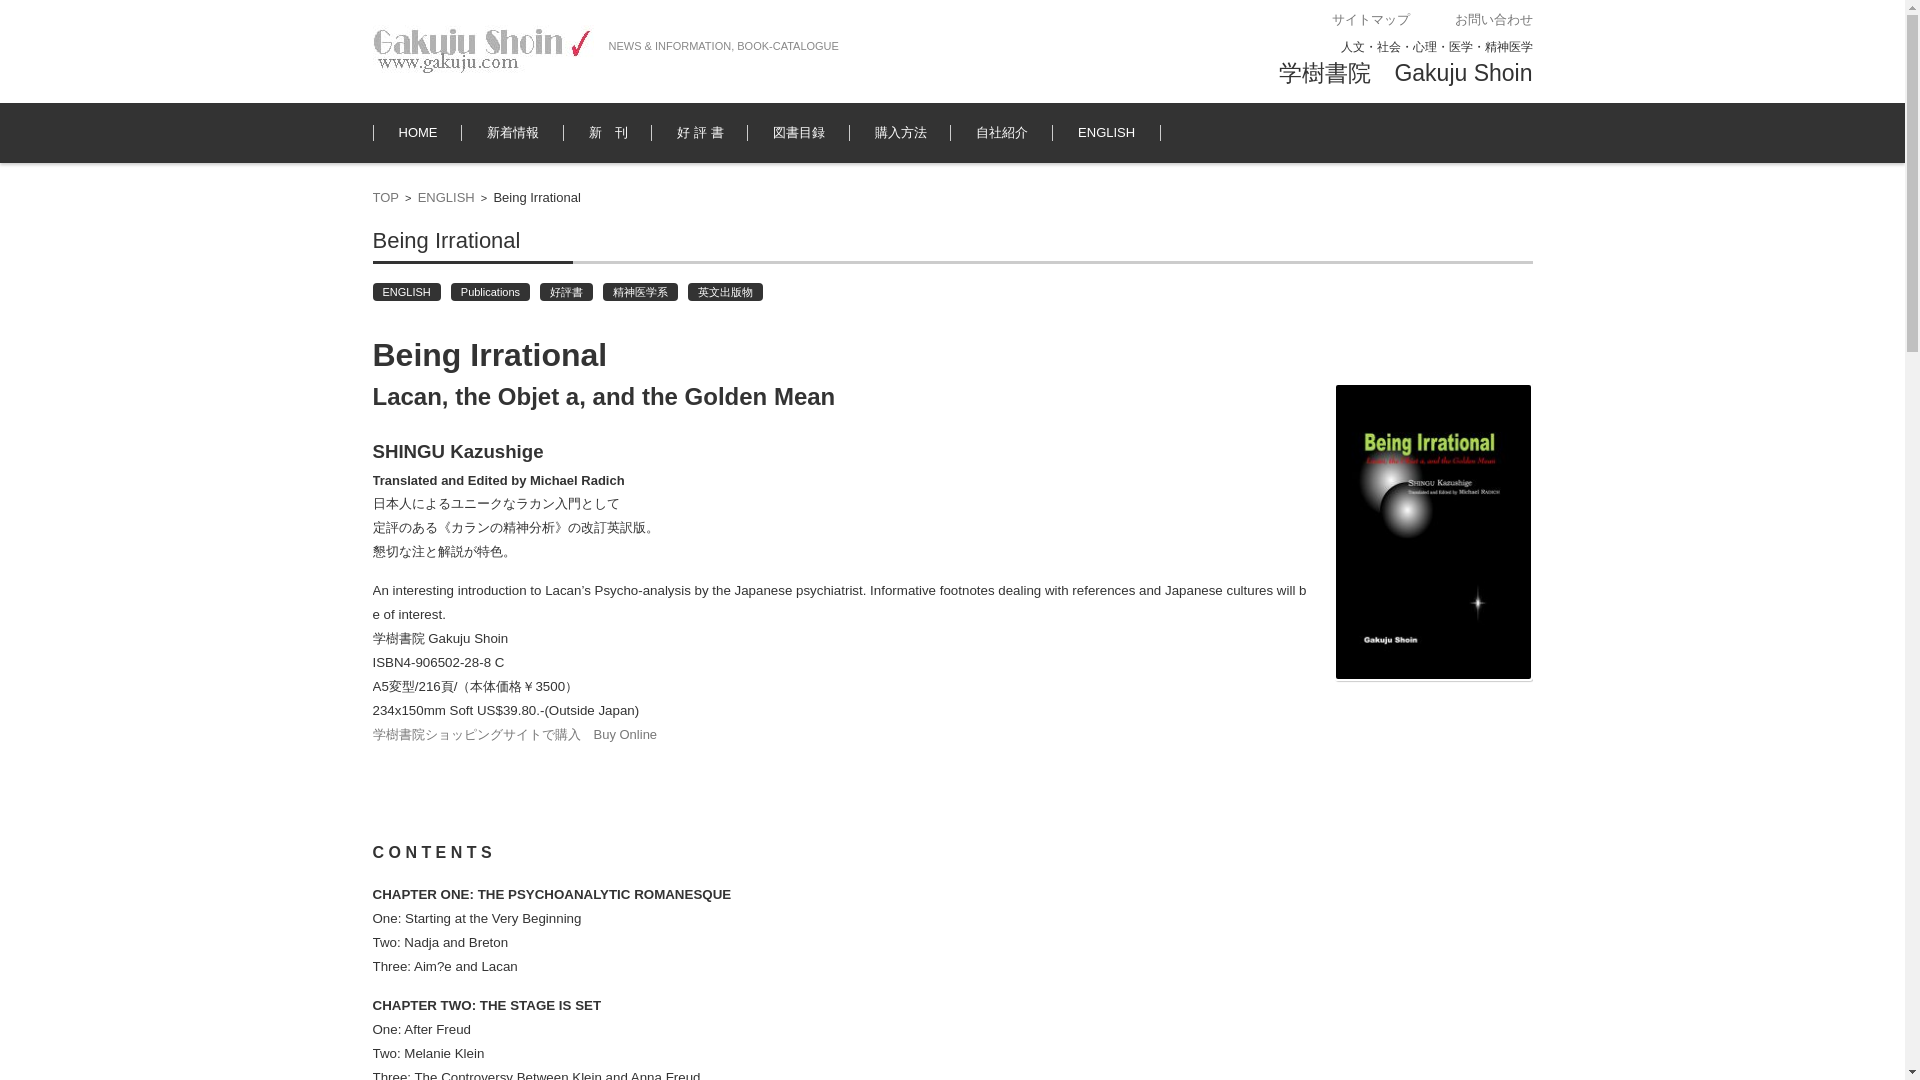 The height and width of the screenshot is (1080, 1920). I want to click on ENGLISH, so click(1106, 132).